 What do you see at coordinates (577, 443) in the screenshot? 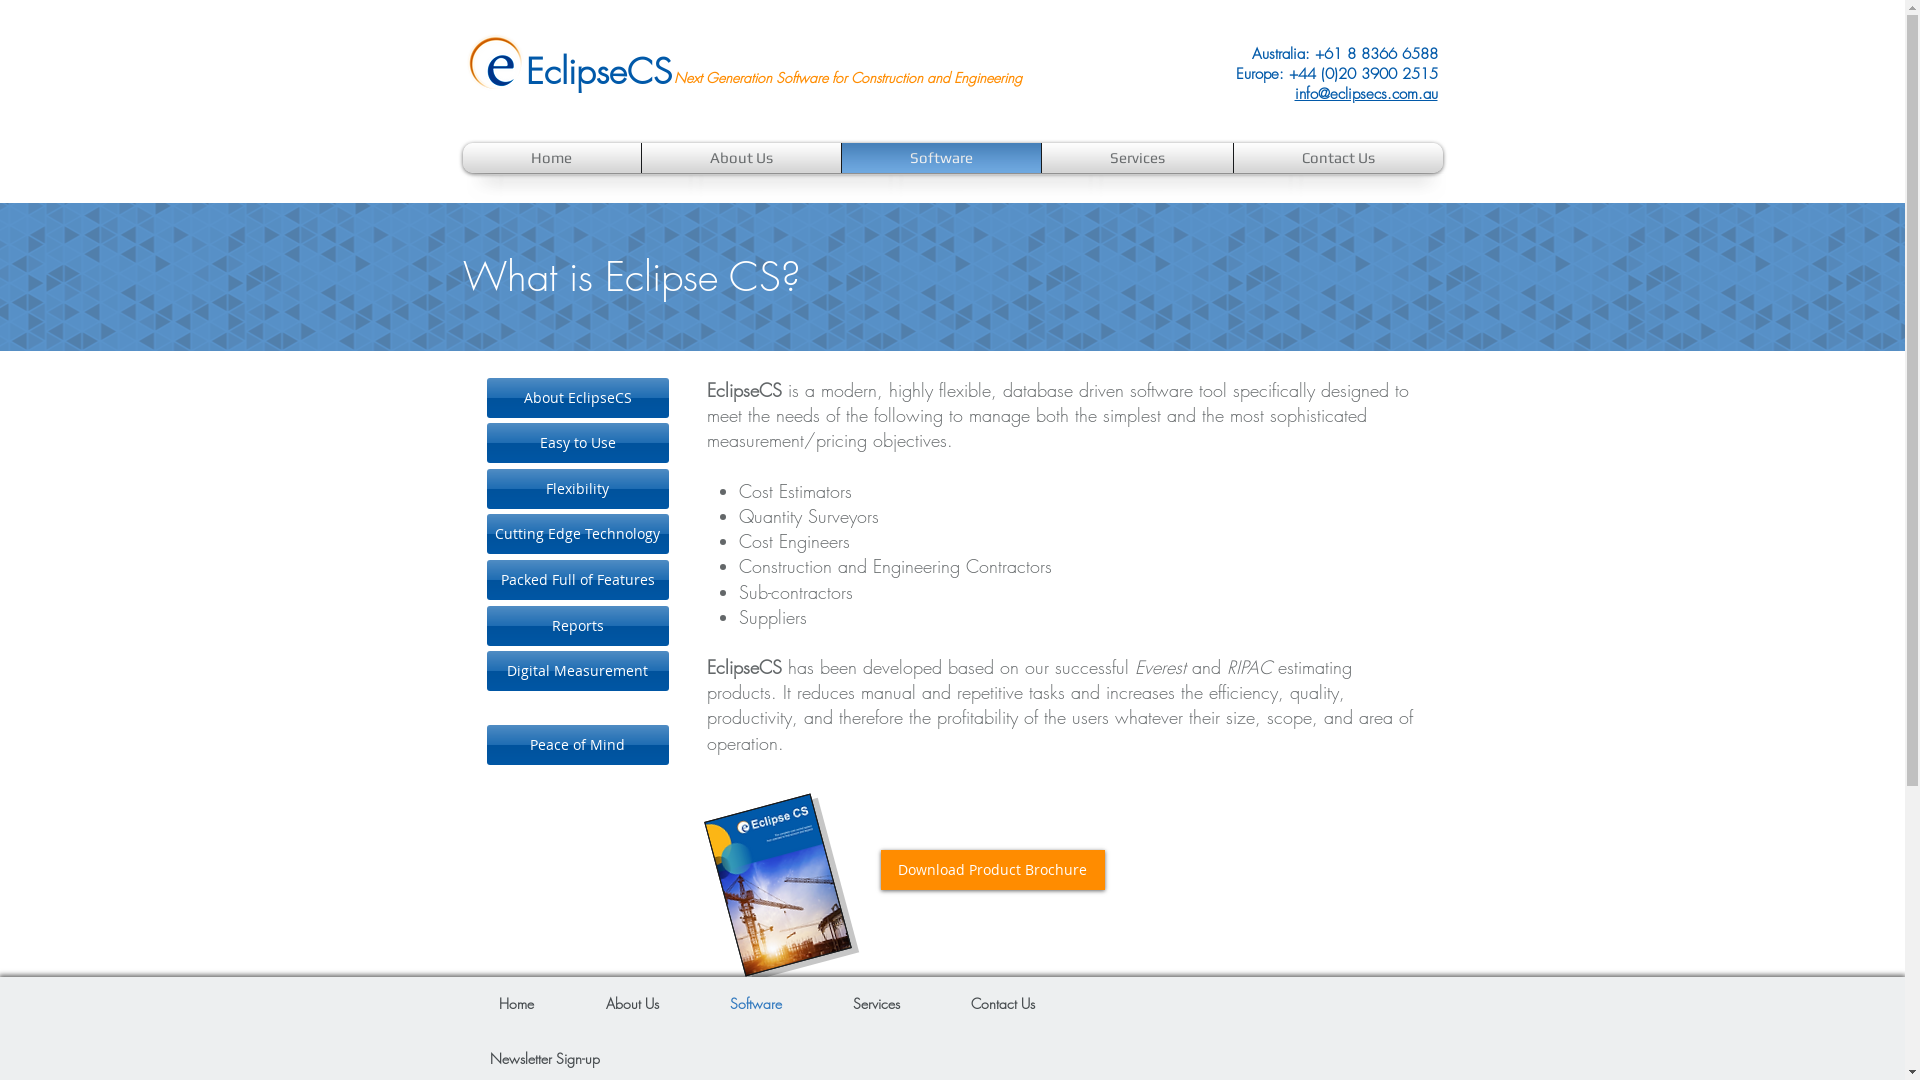
I see `Easy to Use` at bounding box center [577, 443].